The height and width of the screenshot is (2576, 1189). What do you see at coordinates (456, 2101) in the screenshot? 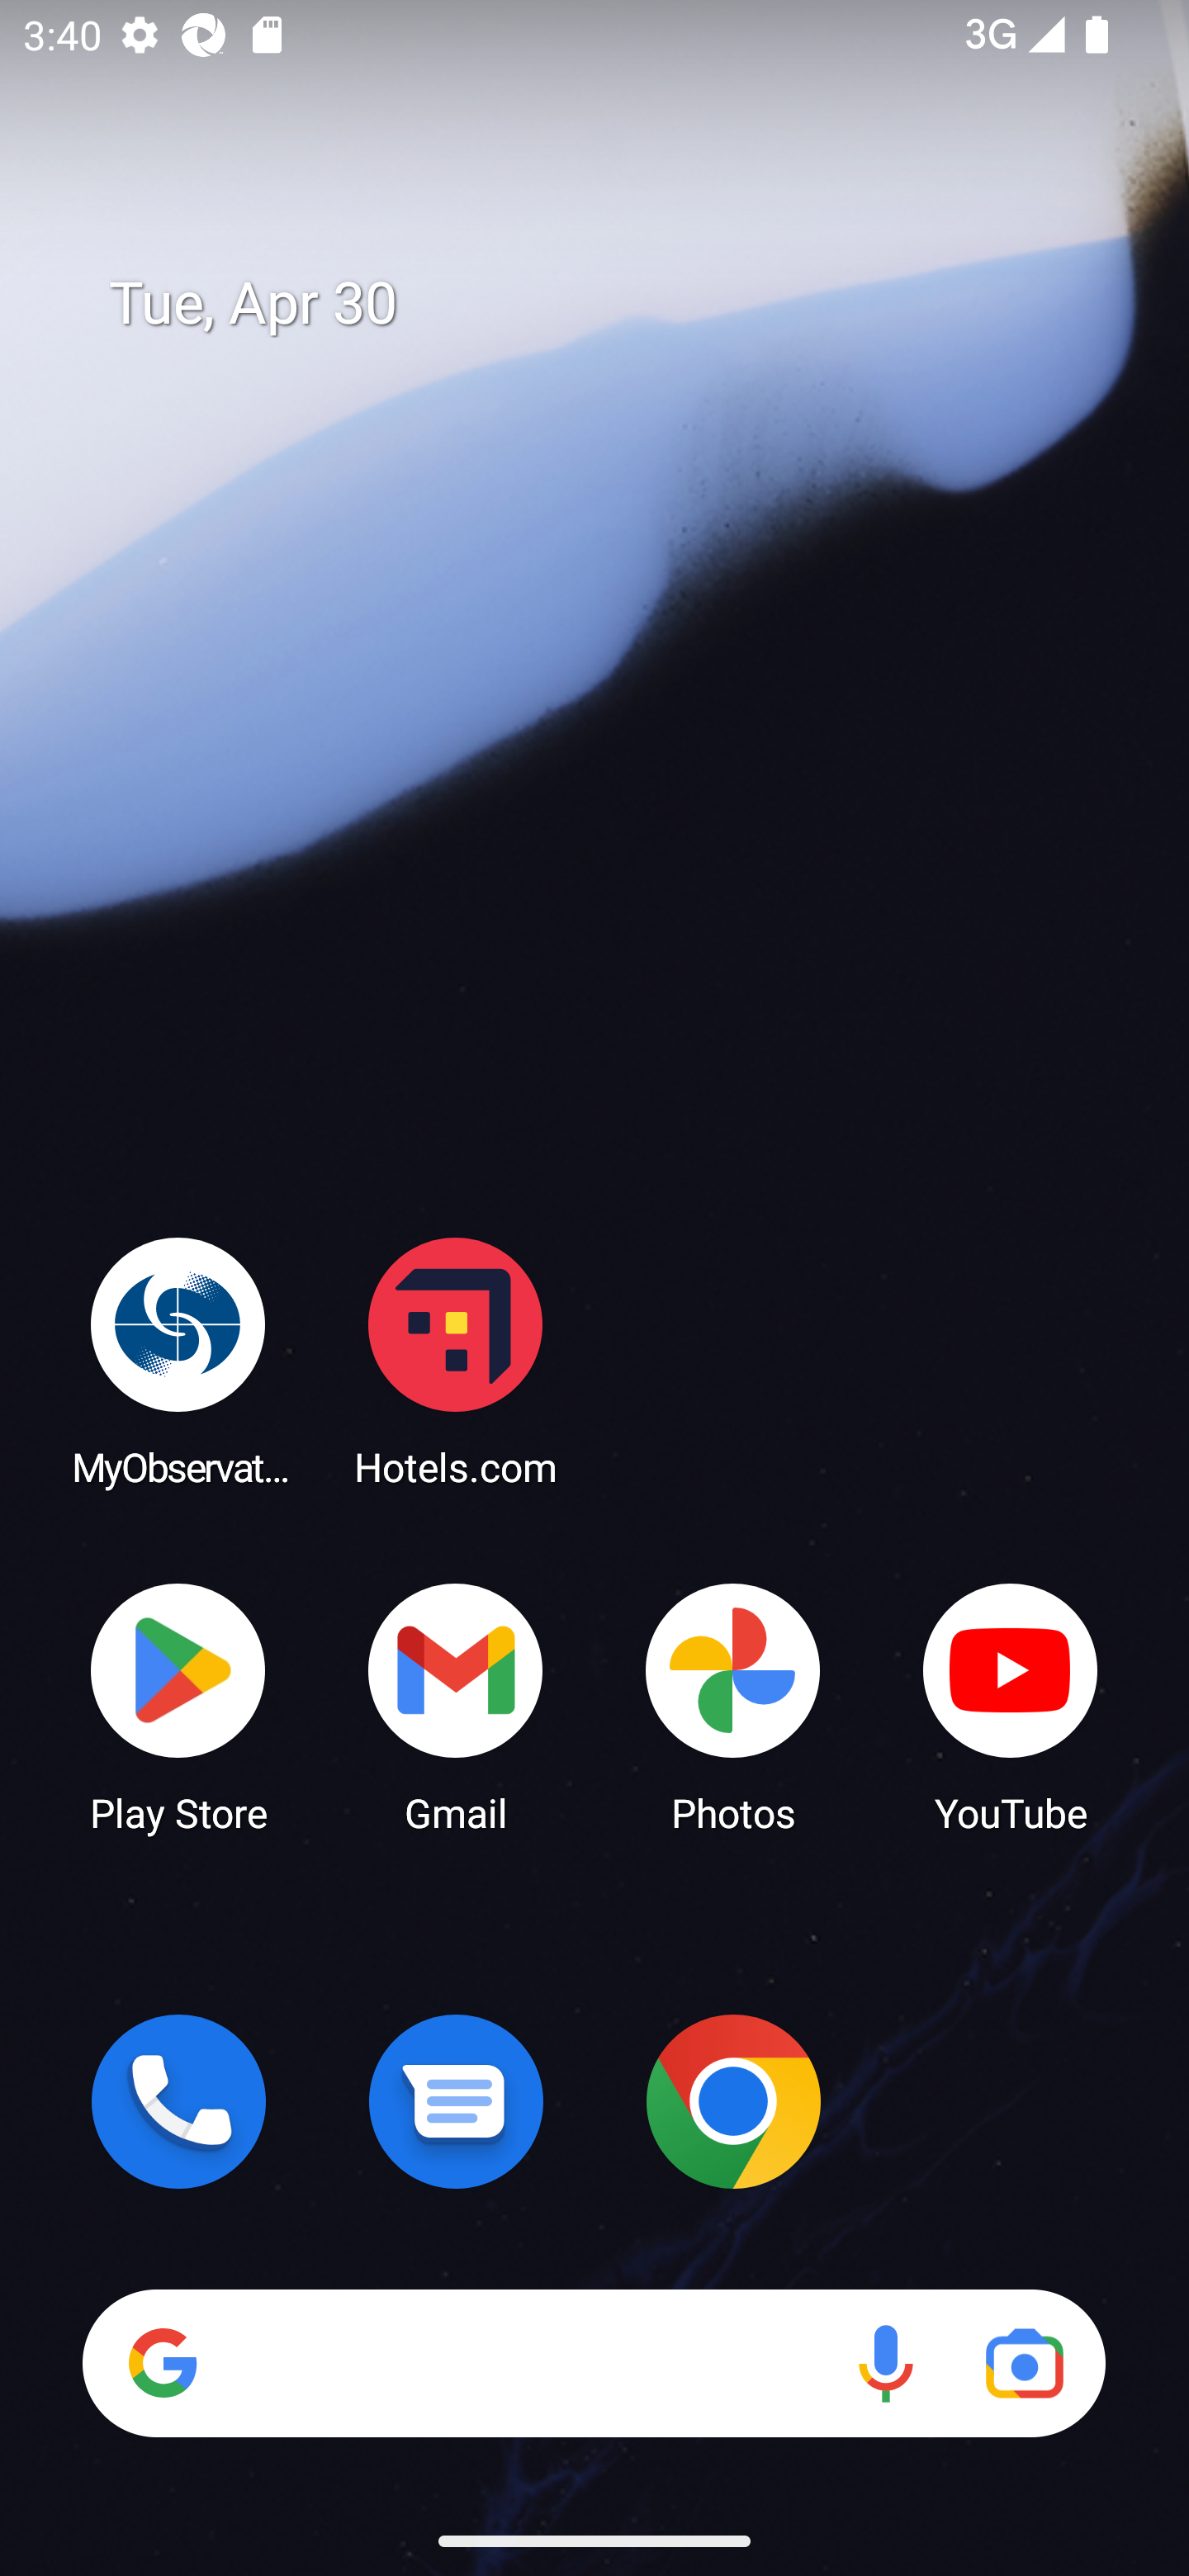
I see `Messages` at bounding box center [456, 2101].